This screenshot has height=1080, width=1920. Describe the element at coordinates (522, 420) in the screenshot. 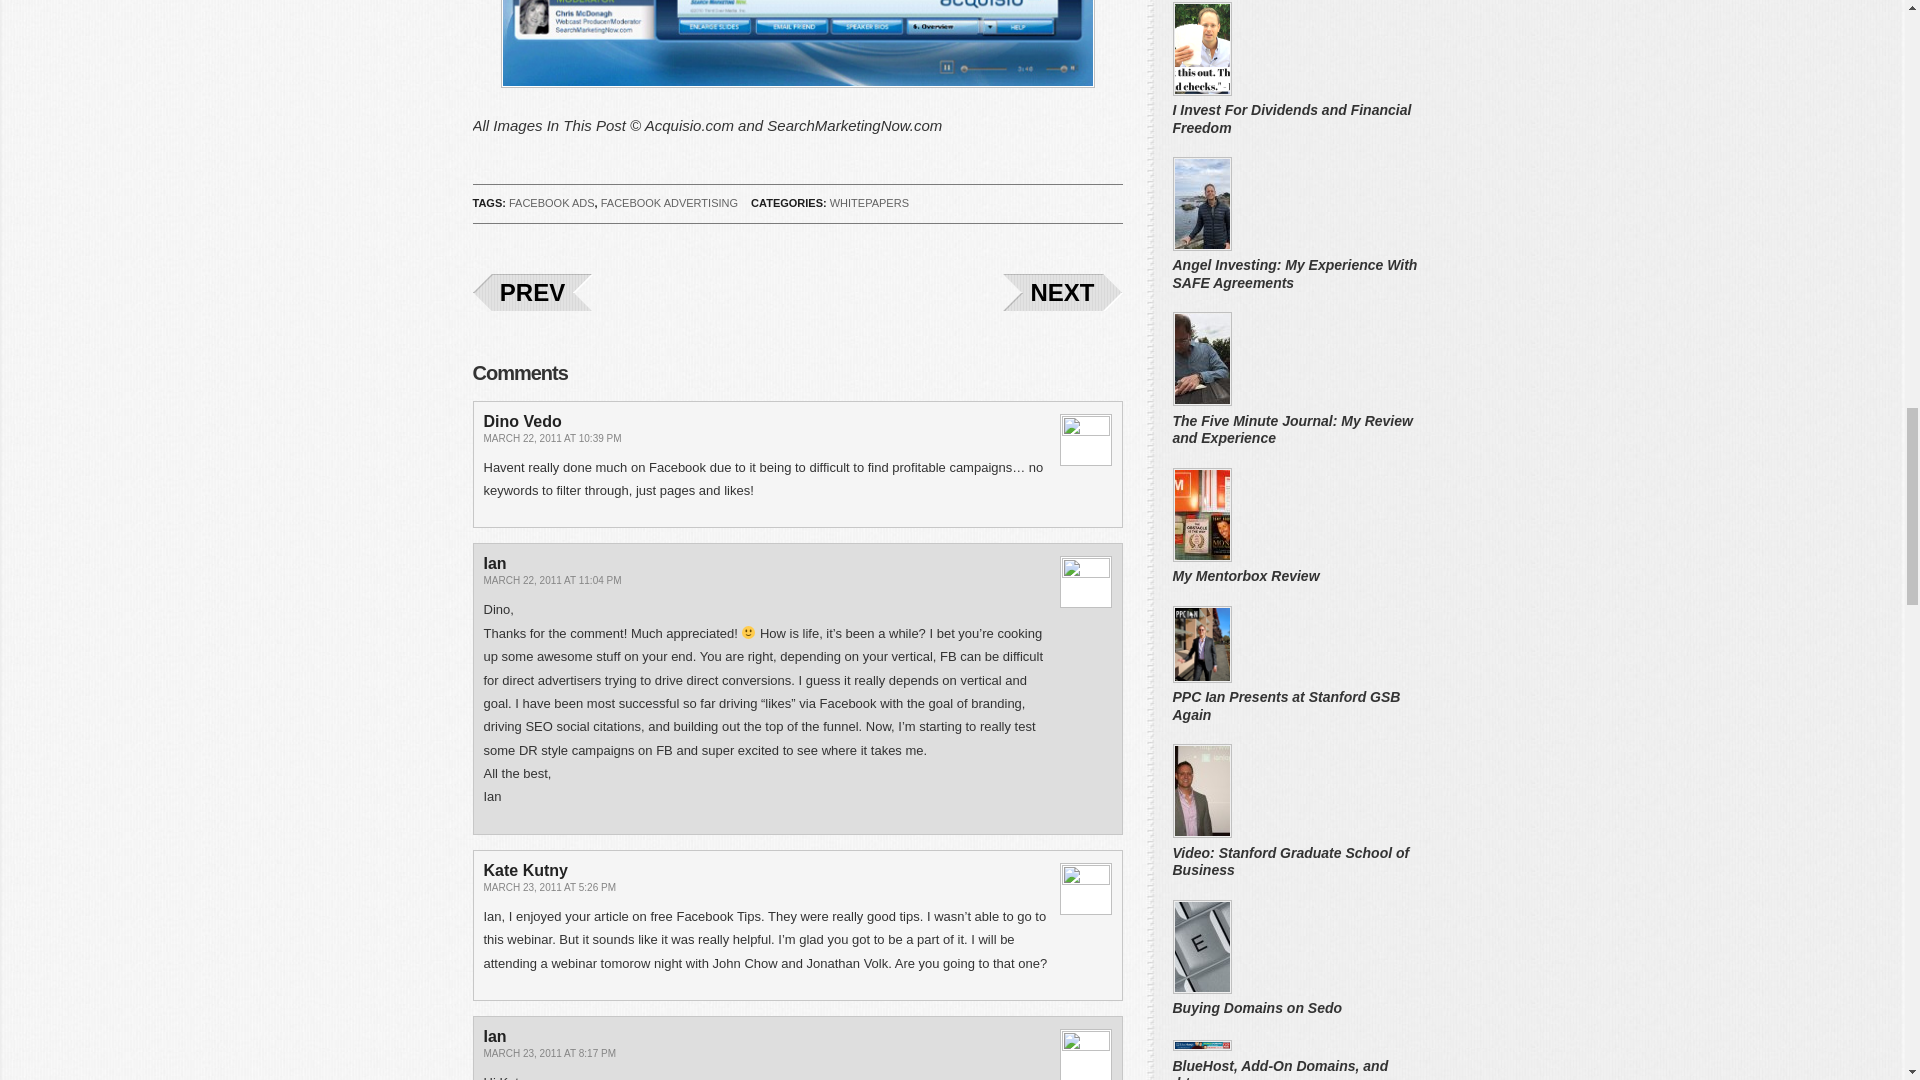

I see `Dino Vedo` at that location.